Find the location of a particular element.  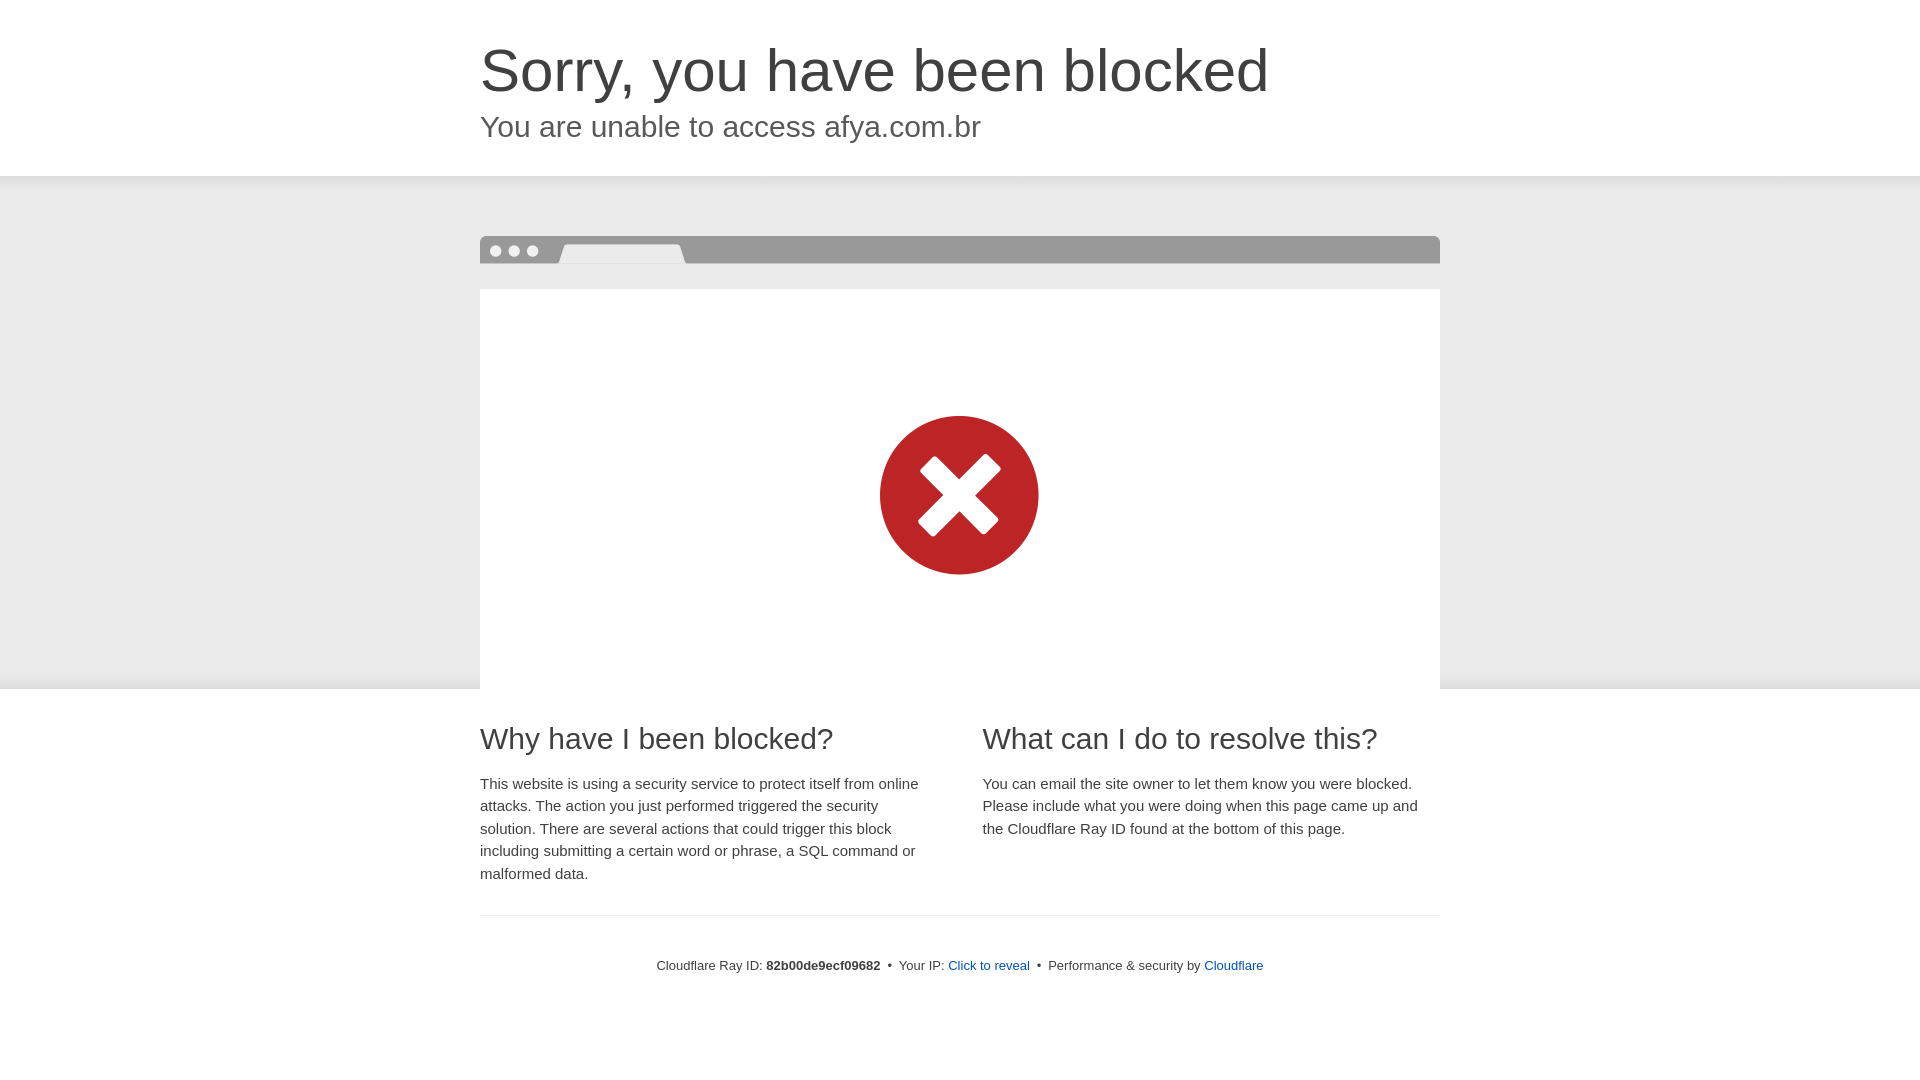

Cloudflare is located at coordinates (1234, 966).